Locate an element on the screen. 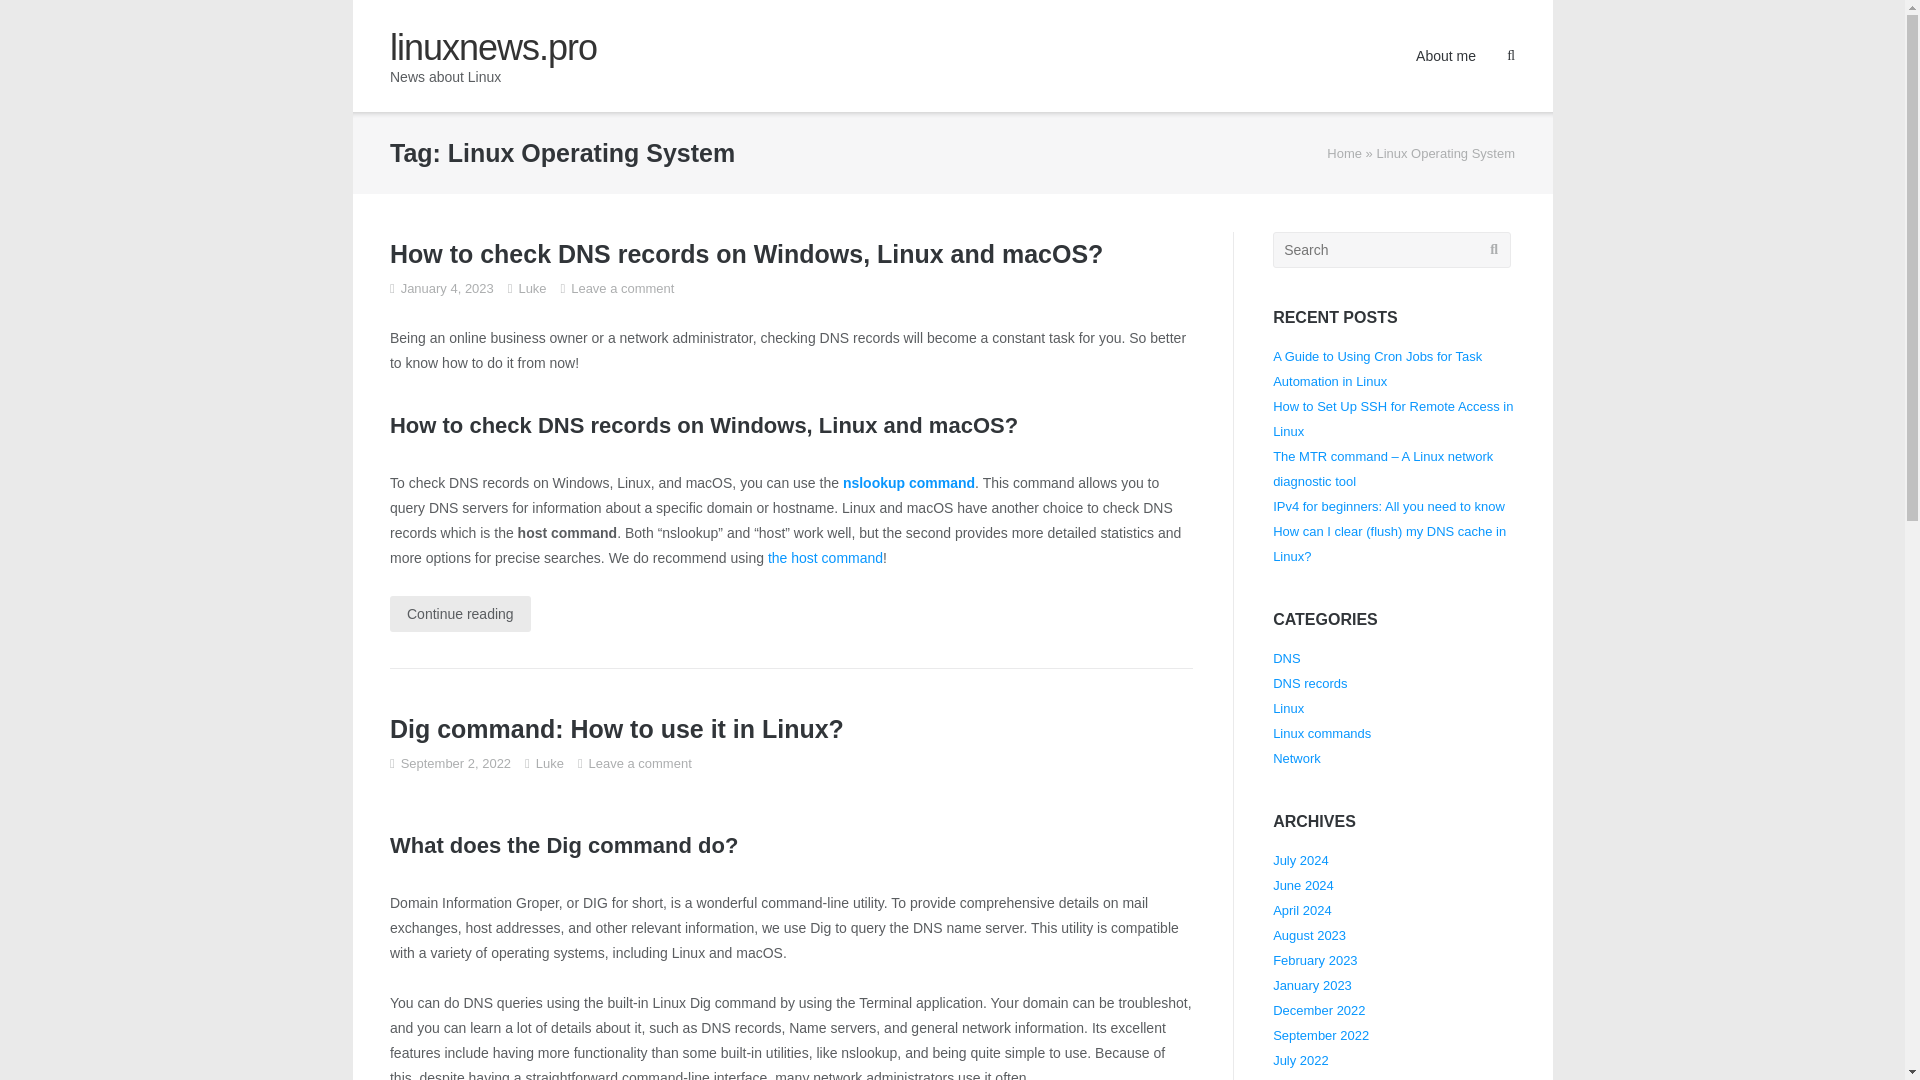 Image resolution: width=1920 pixels, height=1080 pixels. the host command is located at coordinates (826, 557).